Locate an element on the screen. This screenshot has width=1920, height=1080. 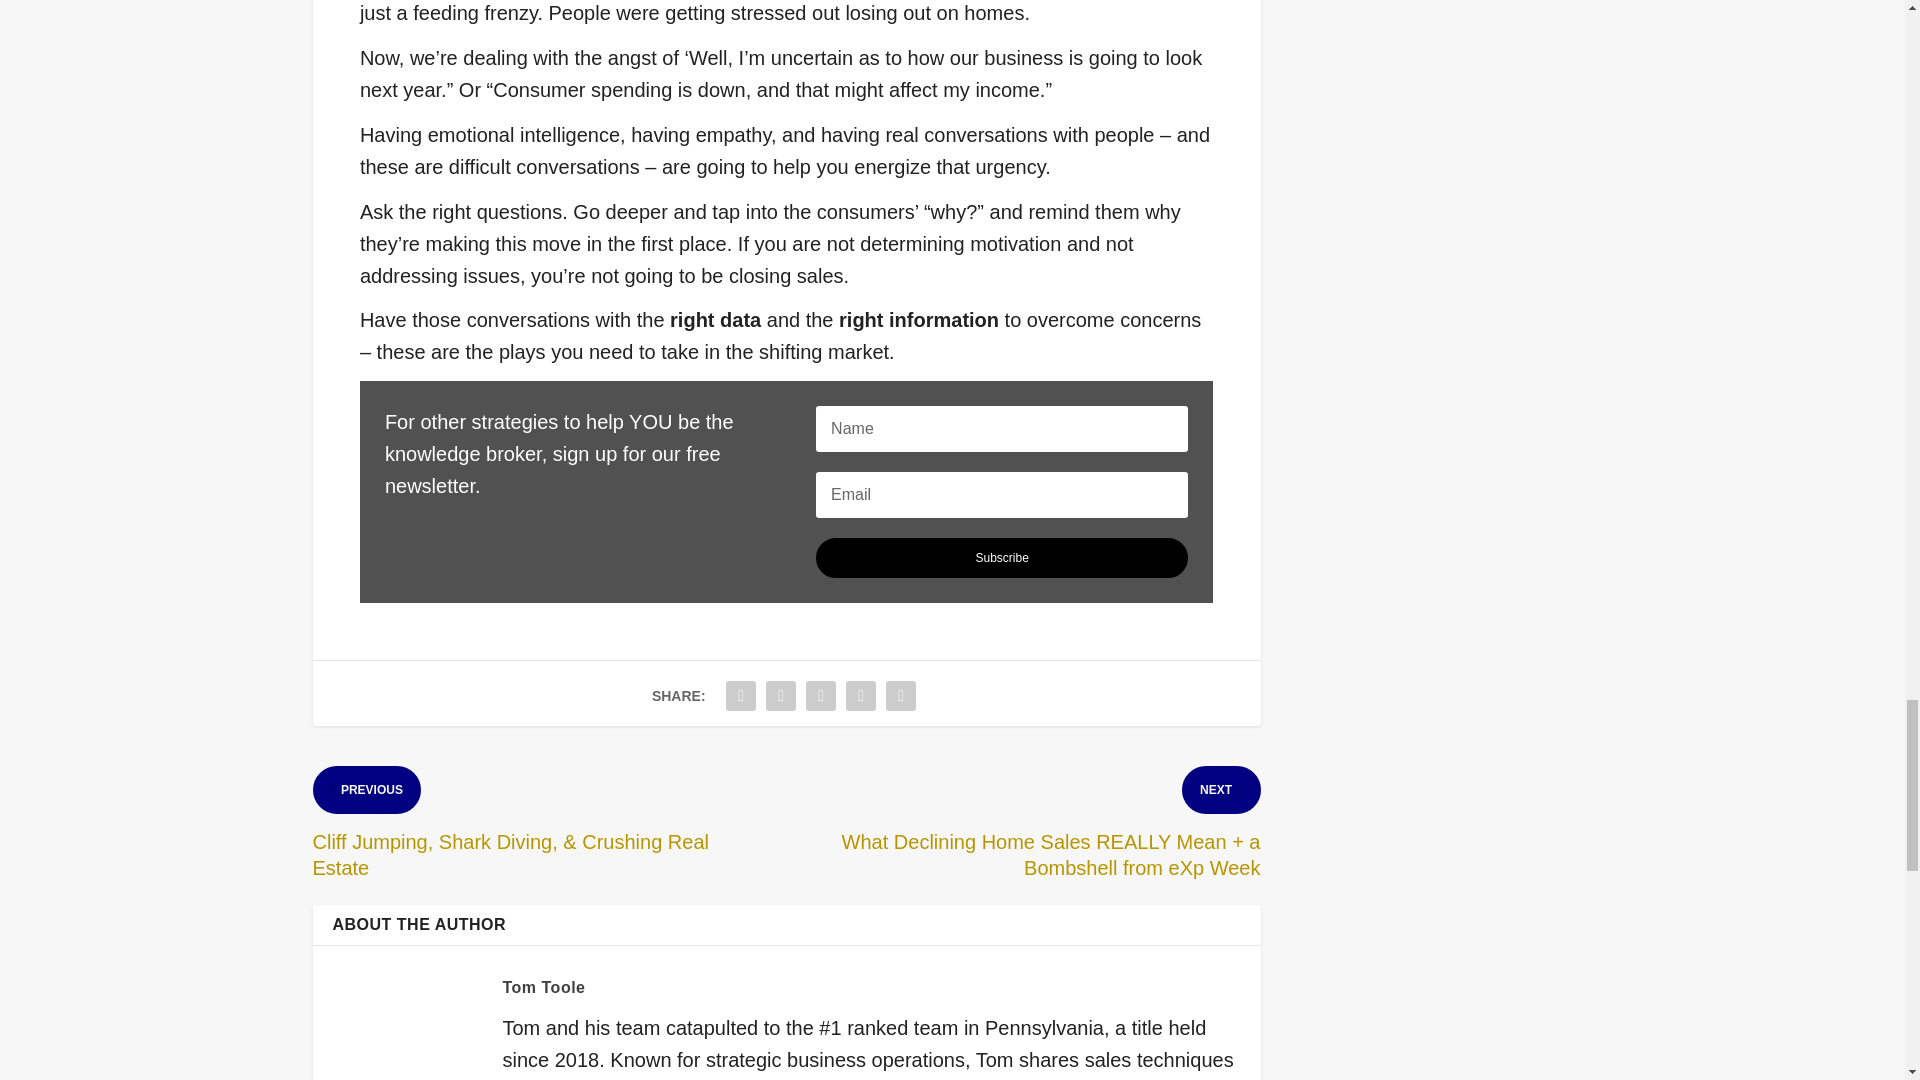
Share "The Shifting Market Playbook for Agents" via Twitter is located at coordinates (780, 696).